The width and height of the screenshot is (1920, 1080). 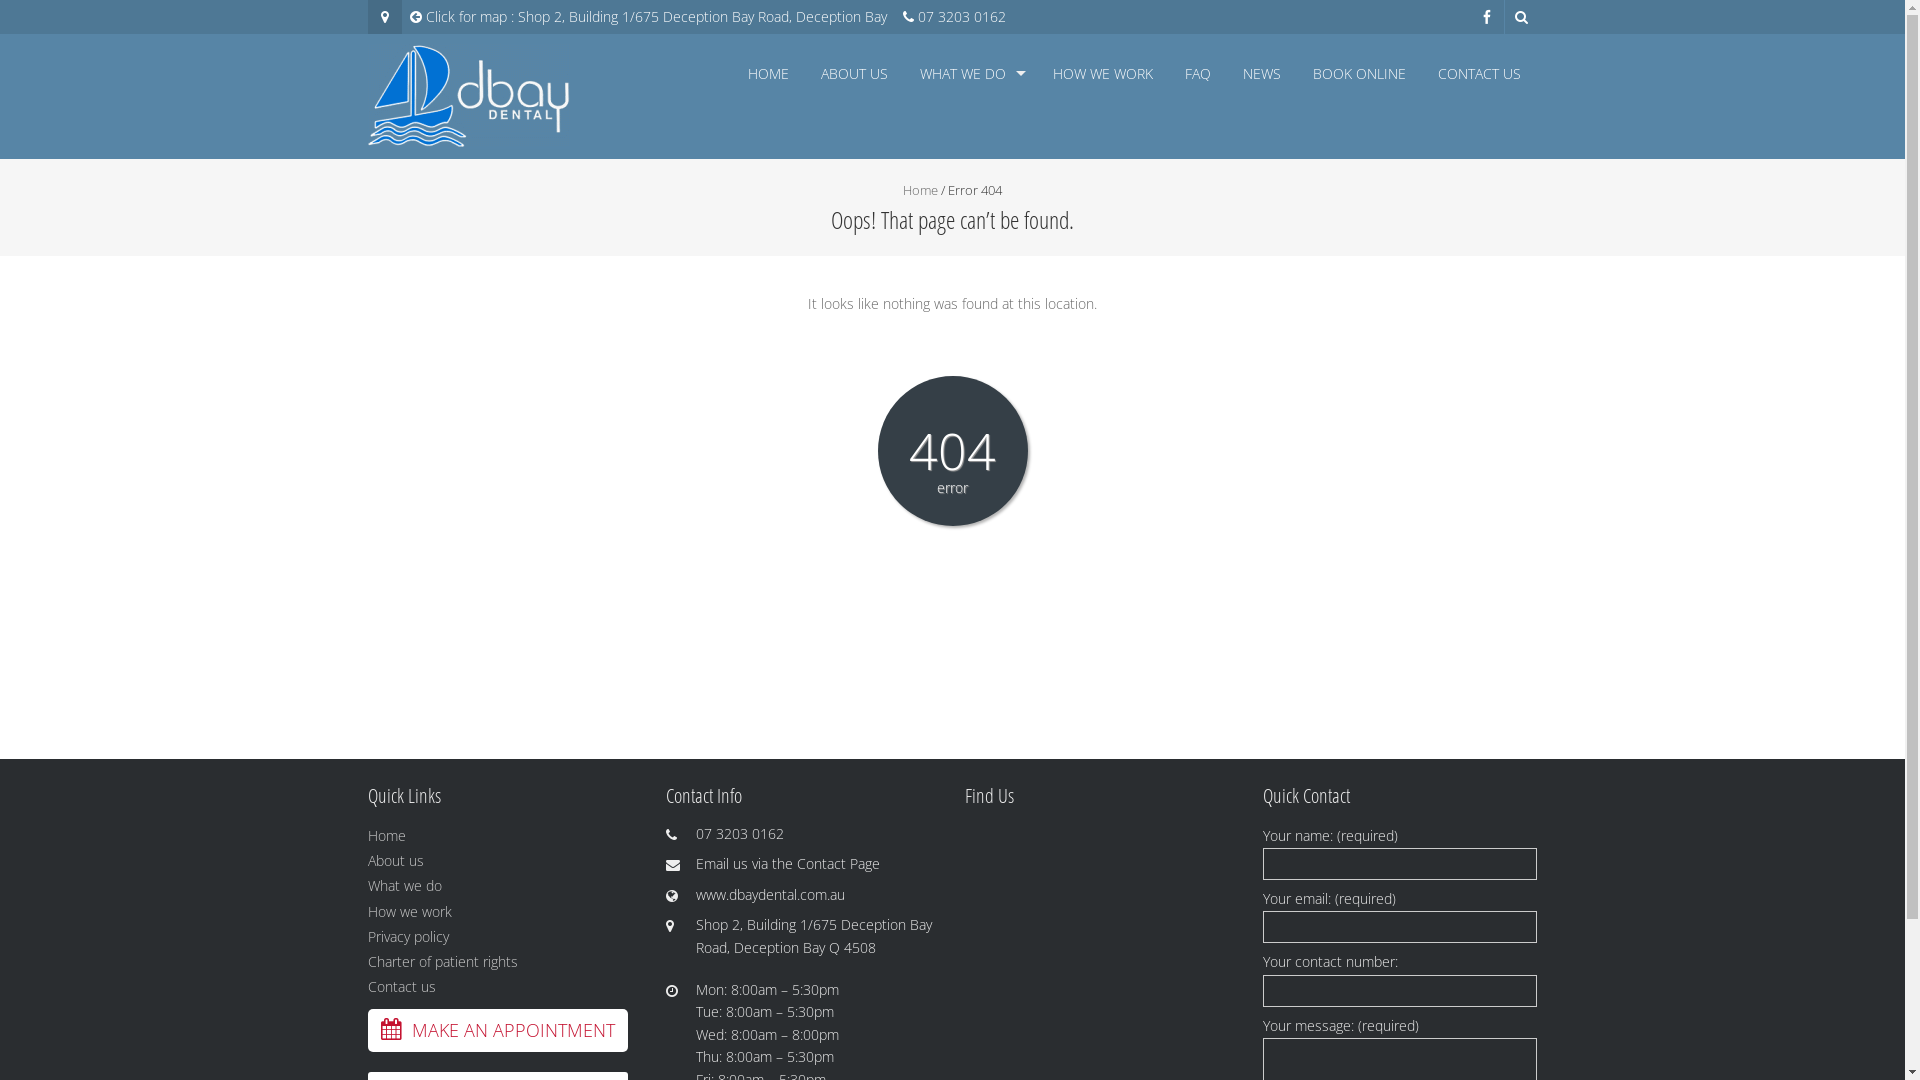 I want to click on NEWS, so click(x=1262, y=74).